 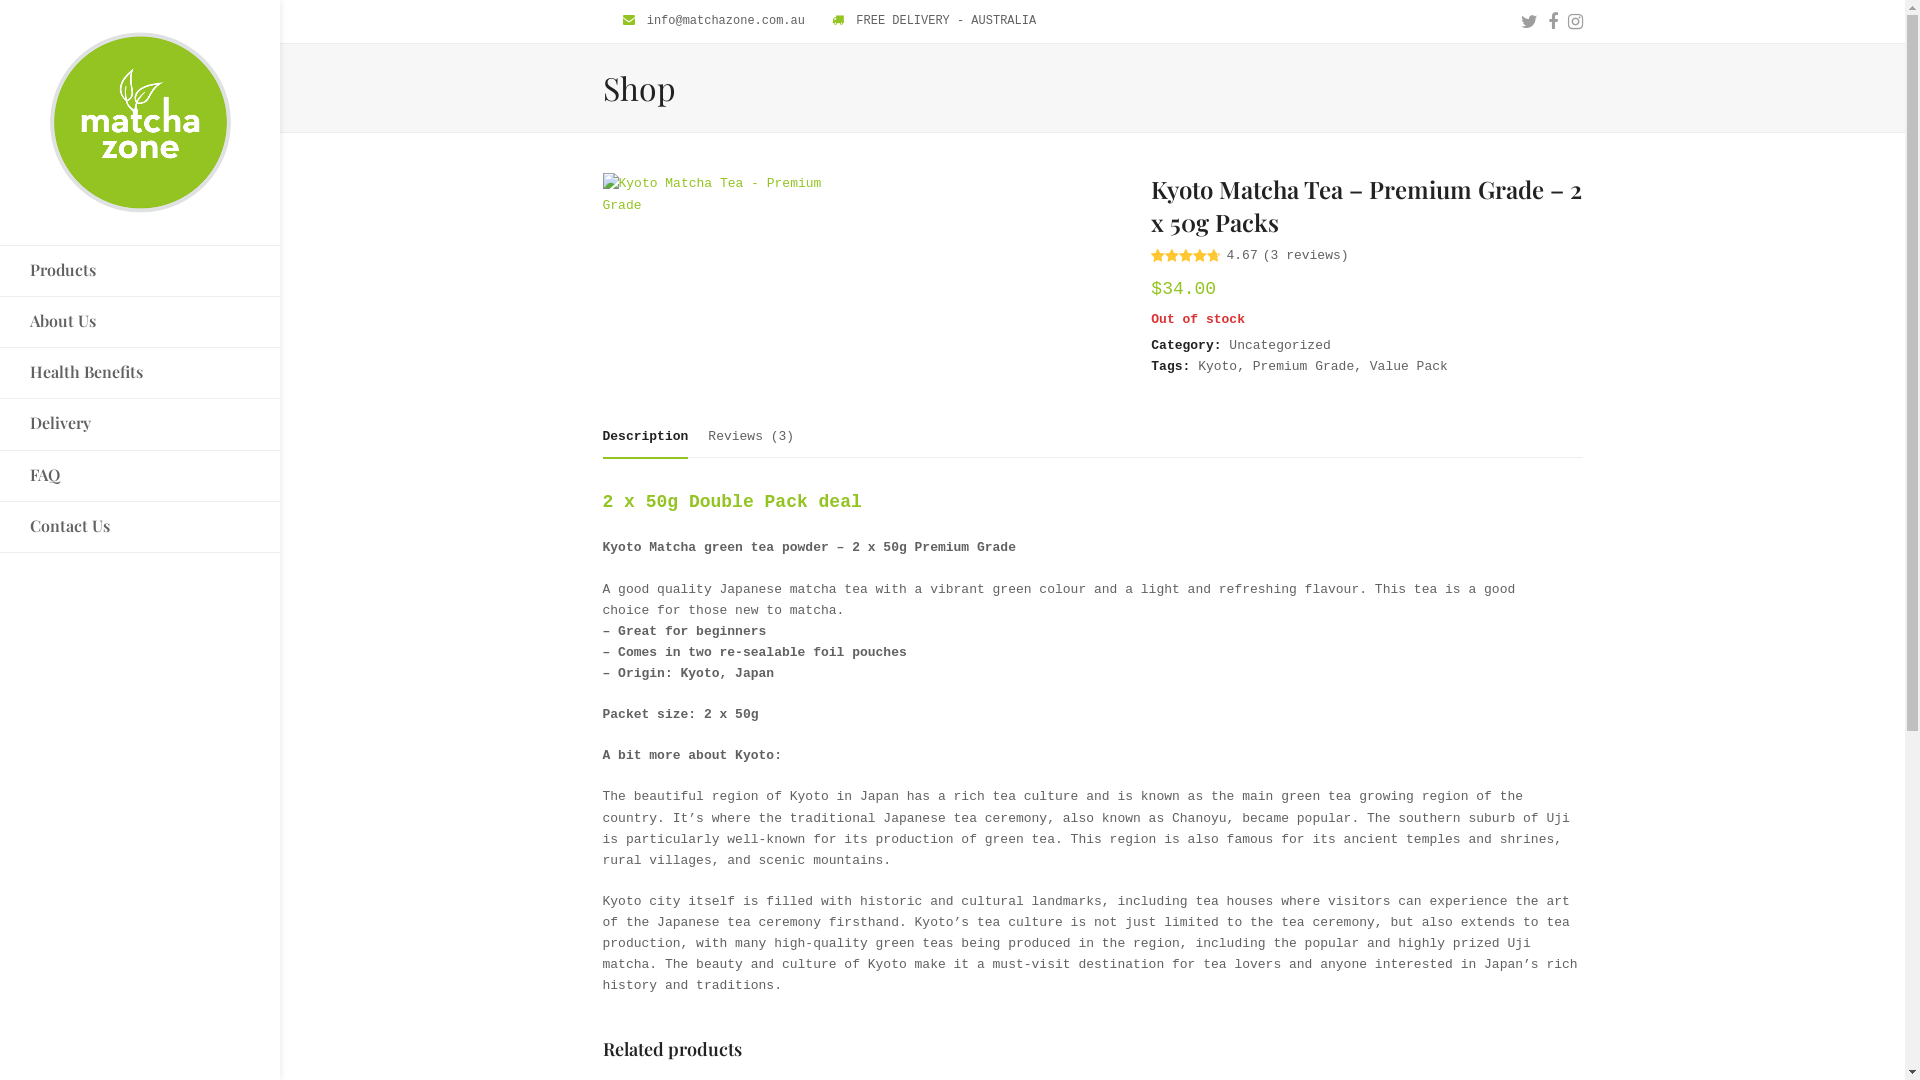 I want to click on Description, so click(x=645, y=438).